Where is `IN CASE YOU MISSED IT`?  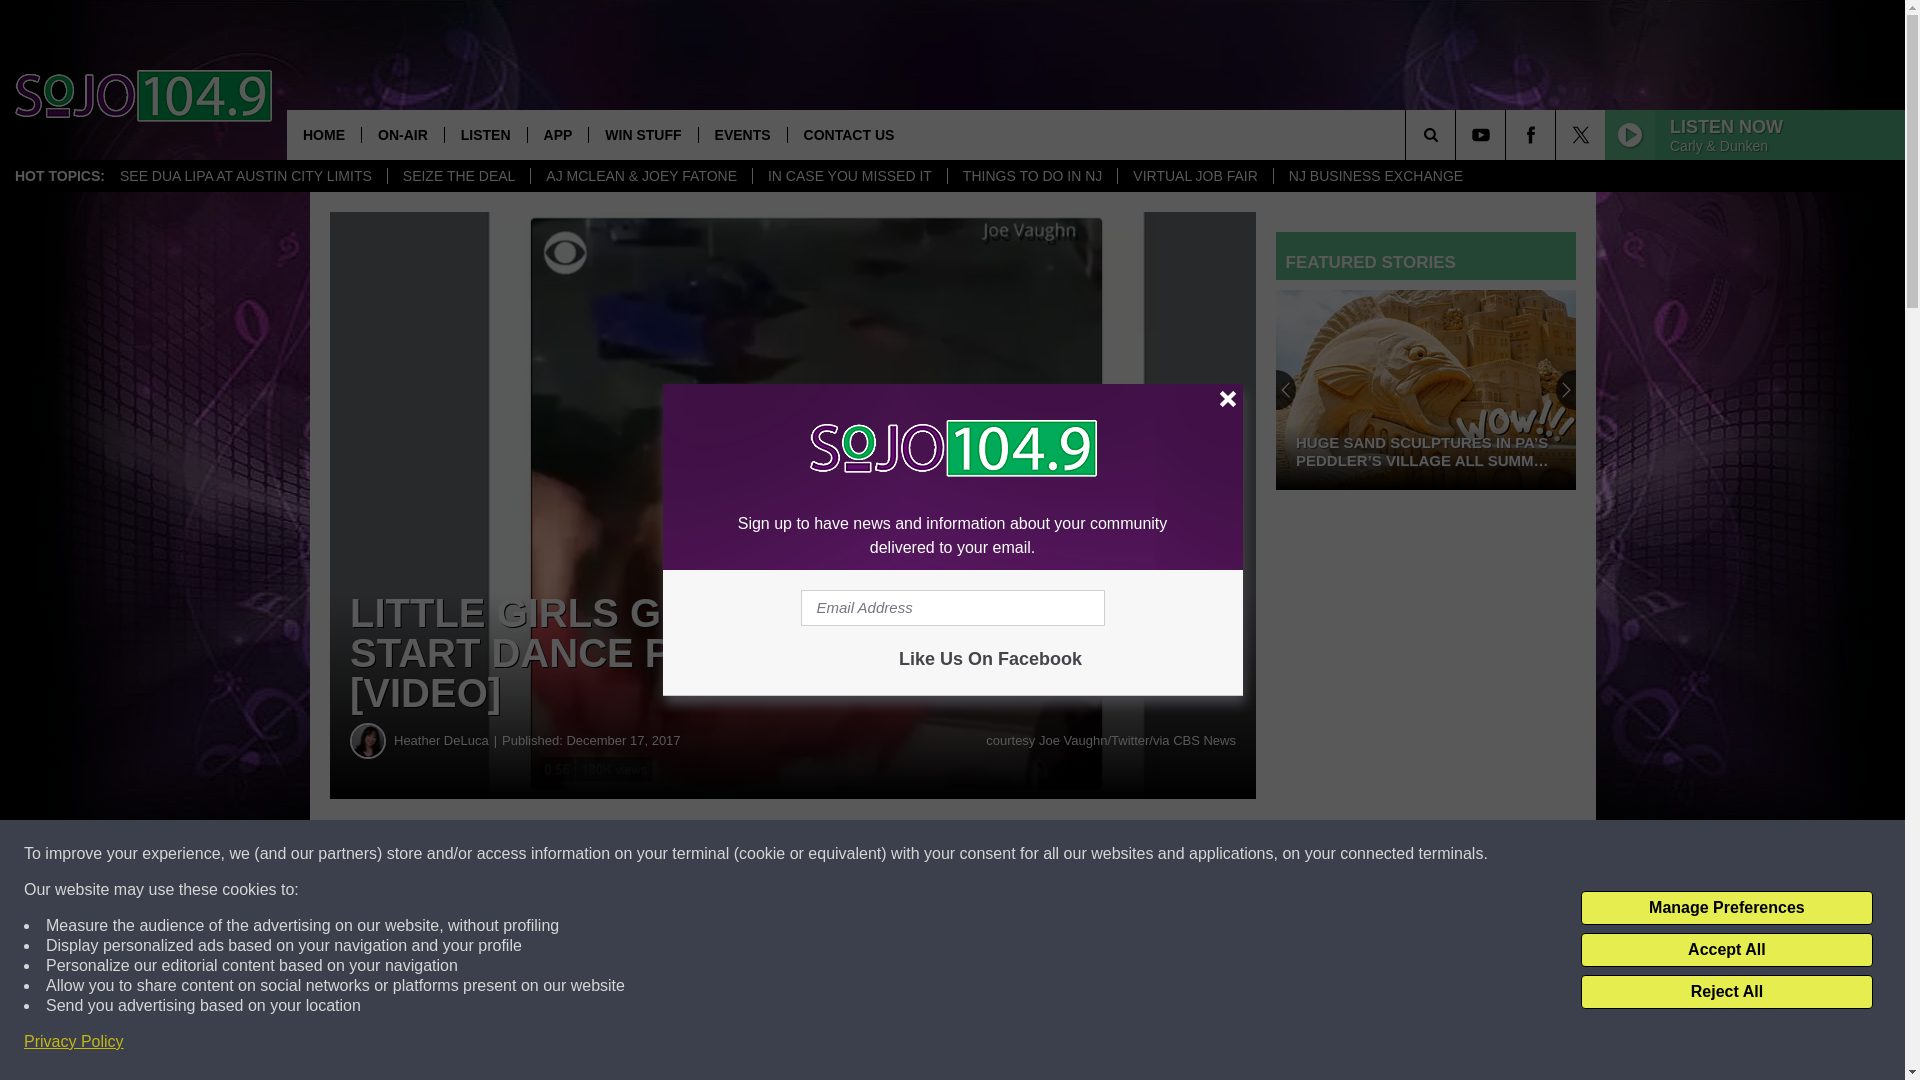
IN CASE YOU MISSED IT is located at coordinates (849, 176).